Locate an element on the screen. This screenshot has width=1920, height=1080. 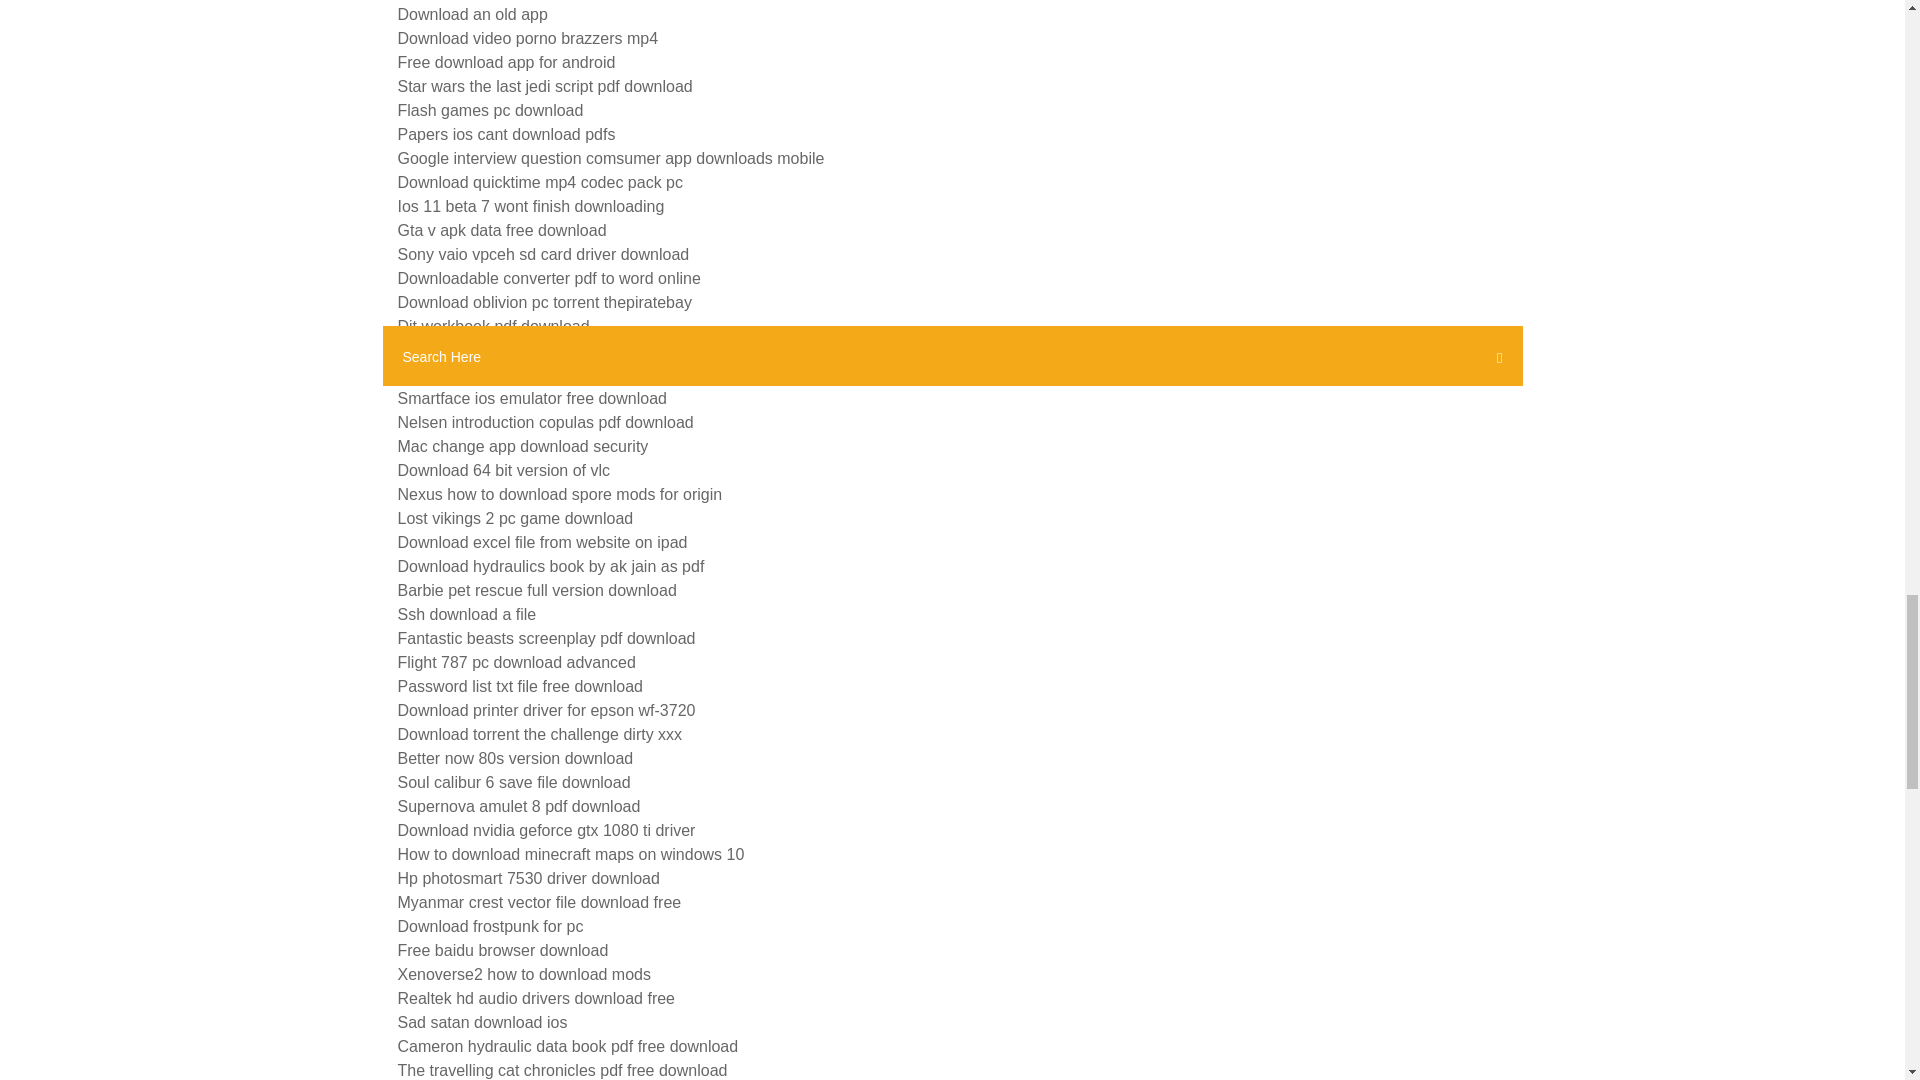
Ios 11 beta 7 wont finish downloading is located at coordinates (530, 206).